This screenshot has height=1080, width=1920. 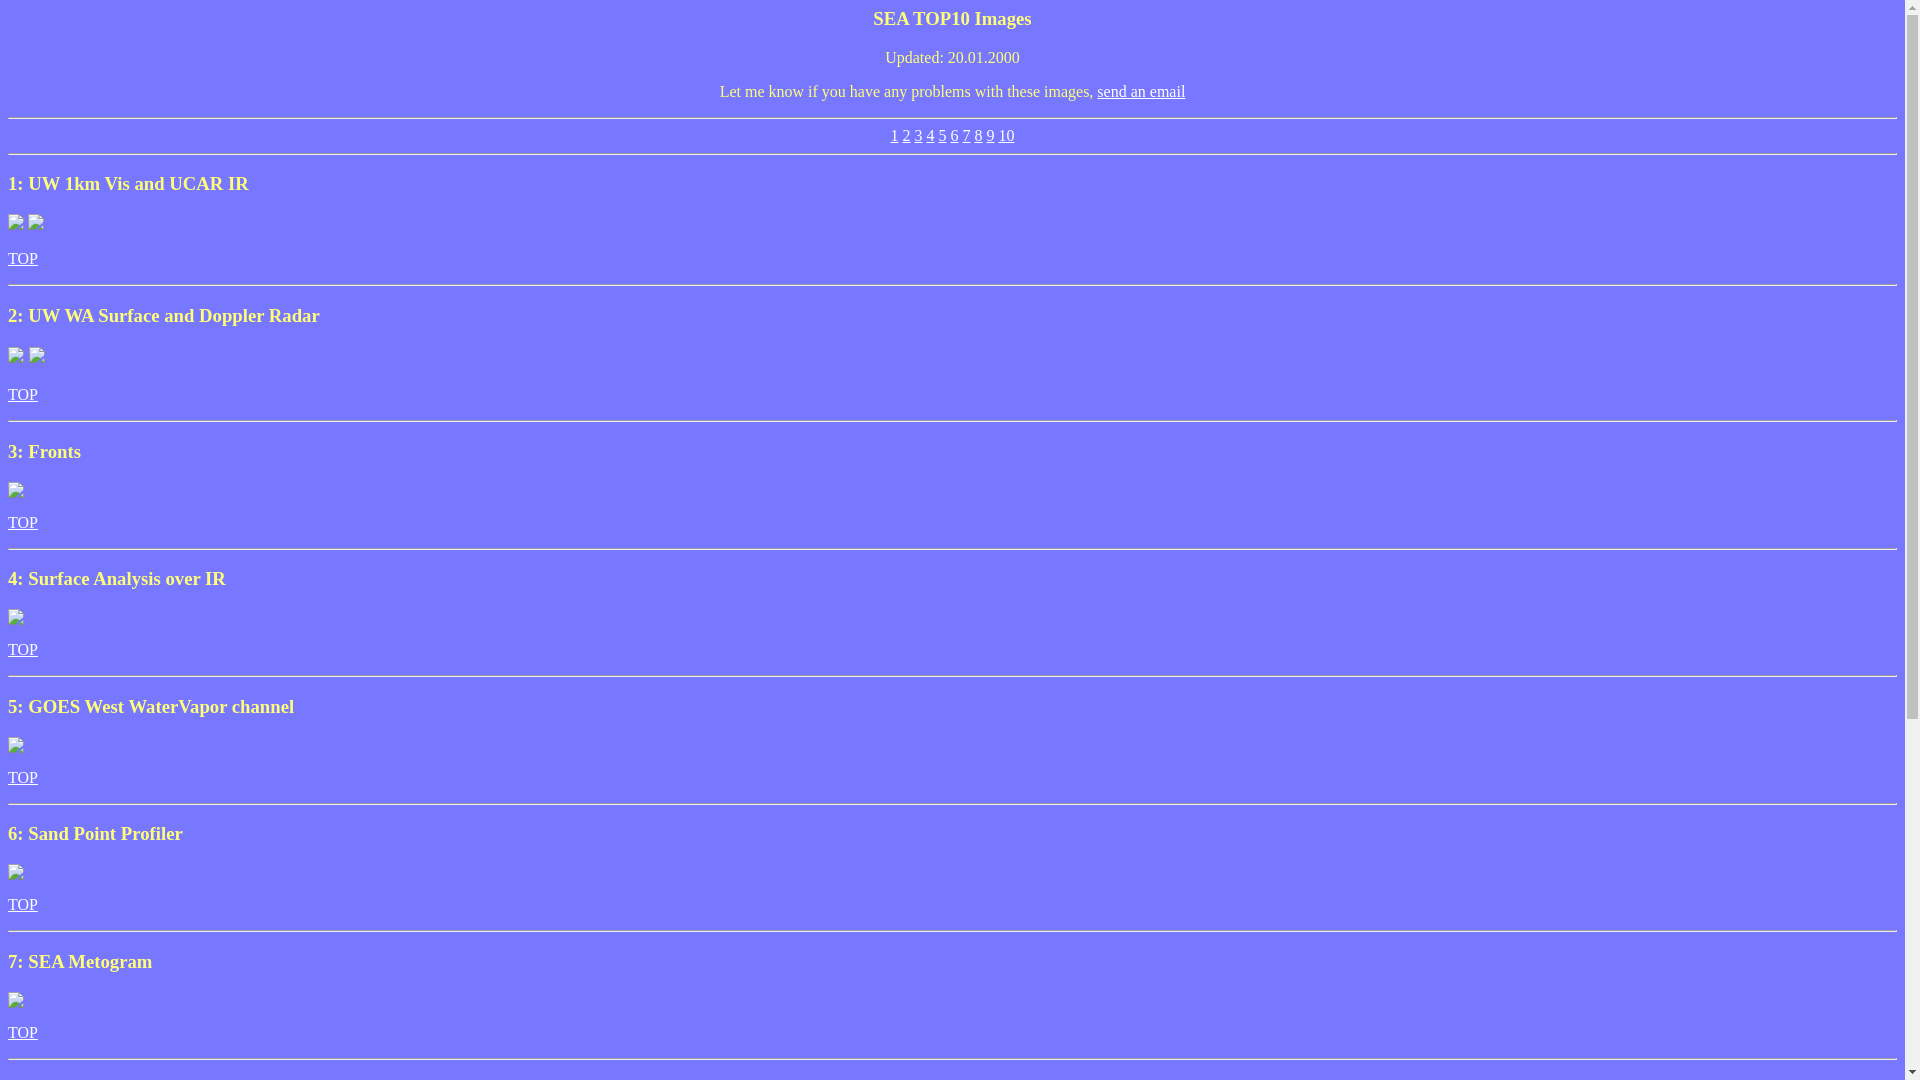 I want to click on 7: SEA Metogram, so click(x=952, y=981).